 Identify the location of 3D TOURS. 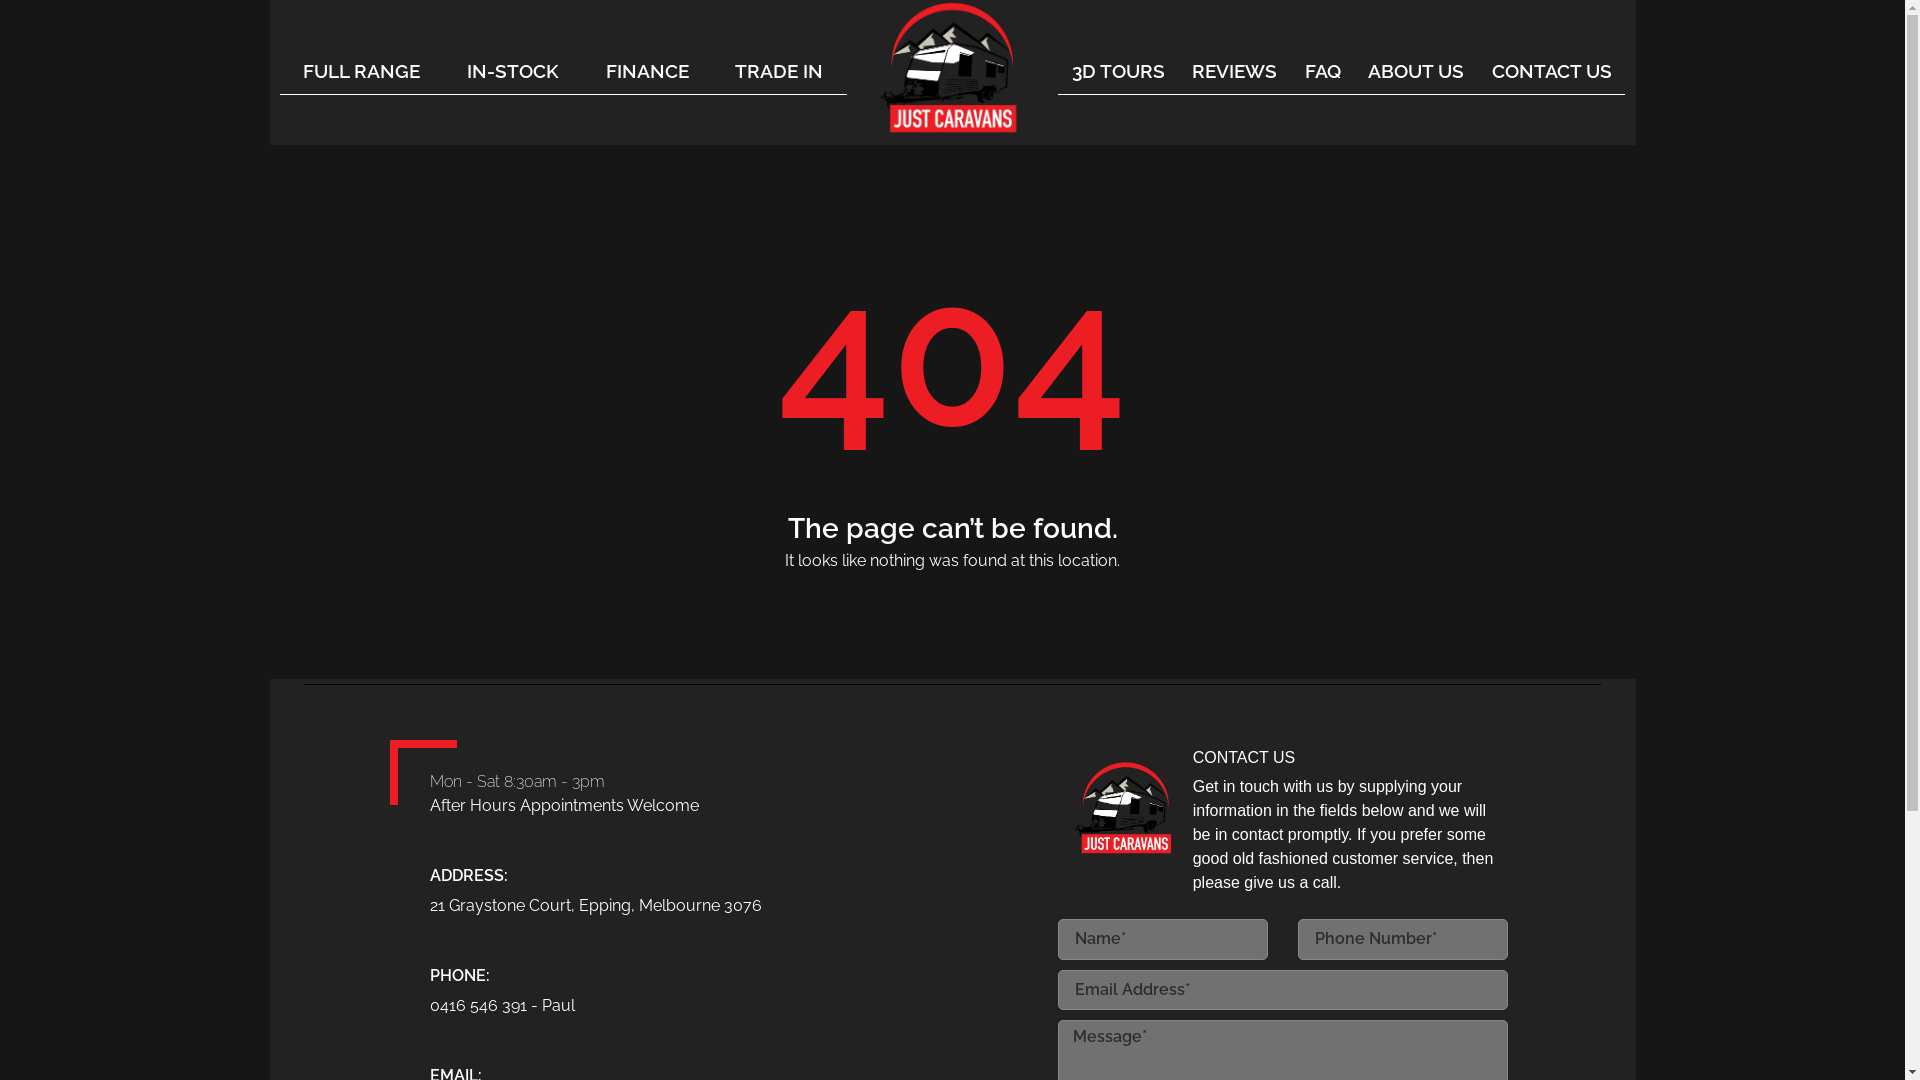
(1118, 71).